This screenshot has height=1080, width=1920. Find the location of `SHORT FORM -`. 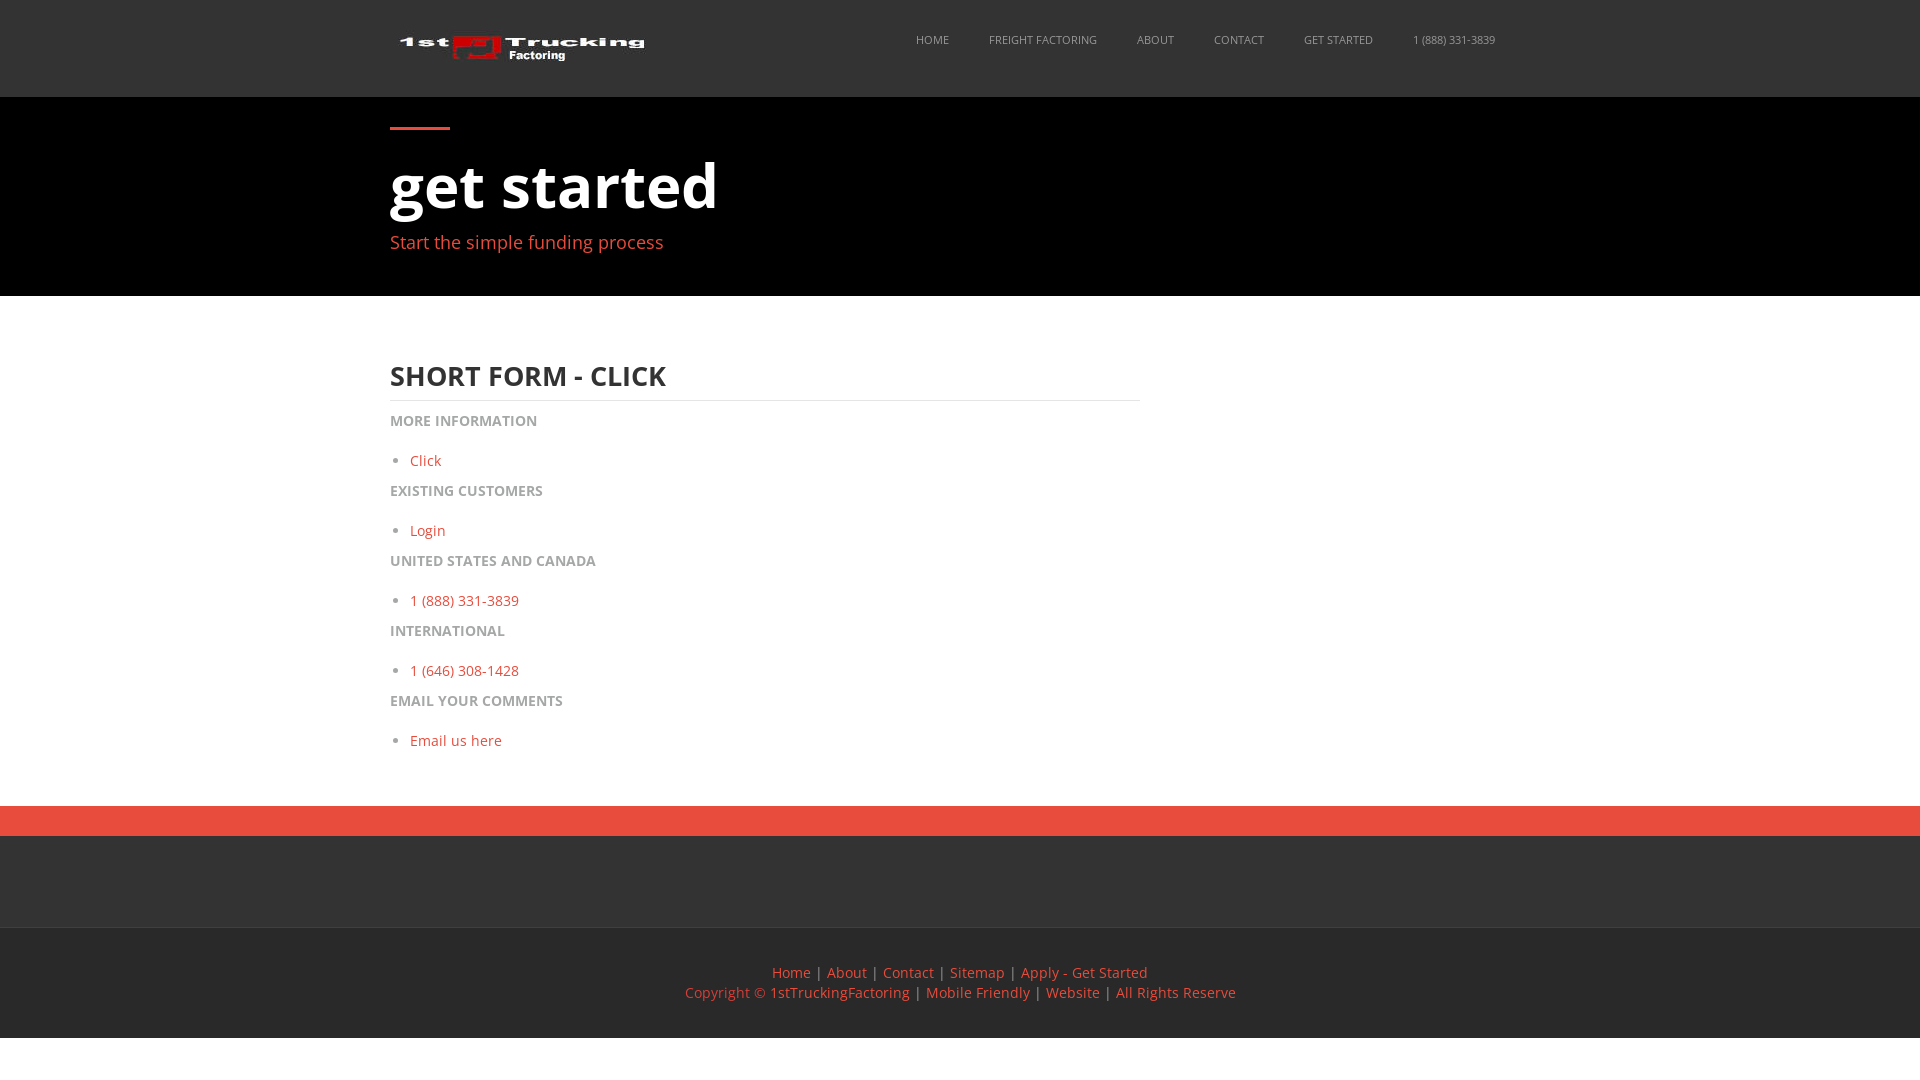

SHORT FORM - is located at coordinates (490, 376).